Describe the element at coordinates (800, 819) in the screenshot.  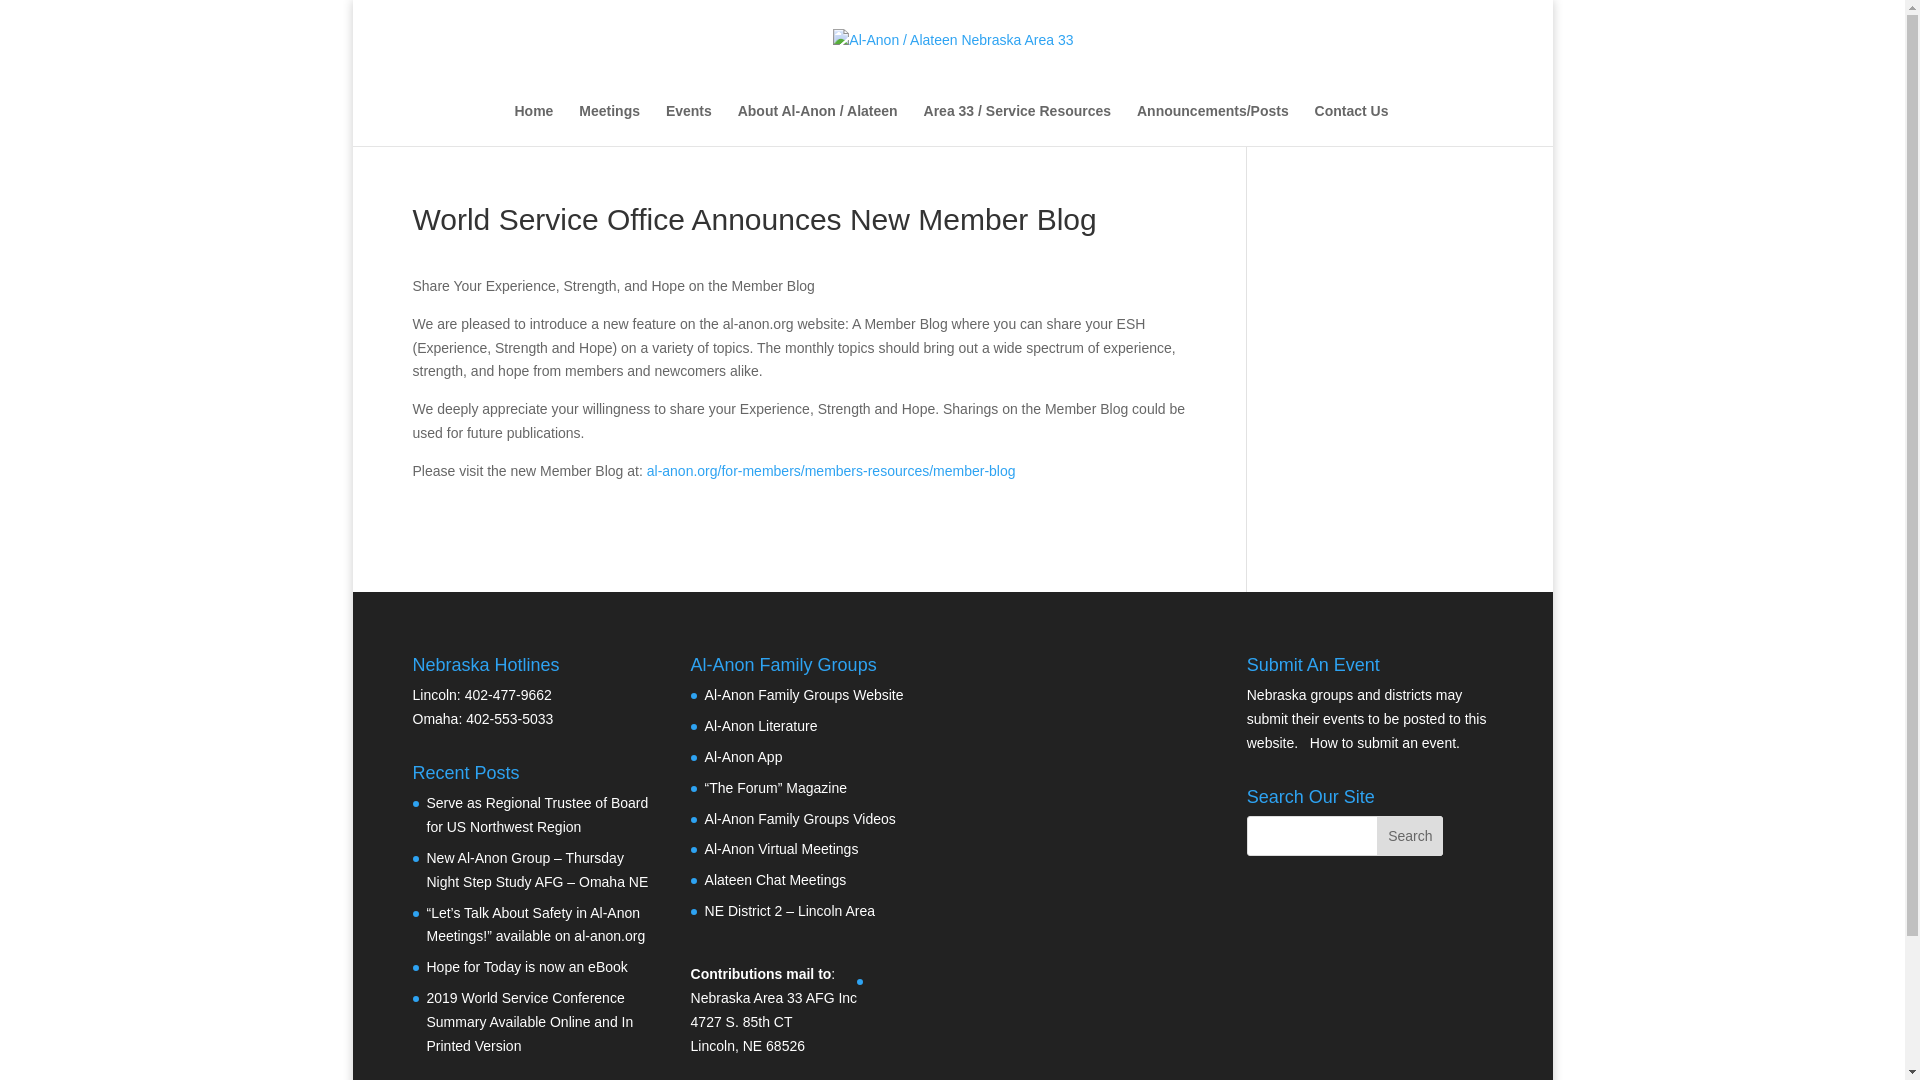
I see `Al-Anon Family Groups Videos` at that location.